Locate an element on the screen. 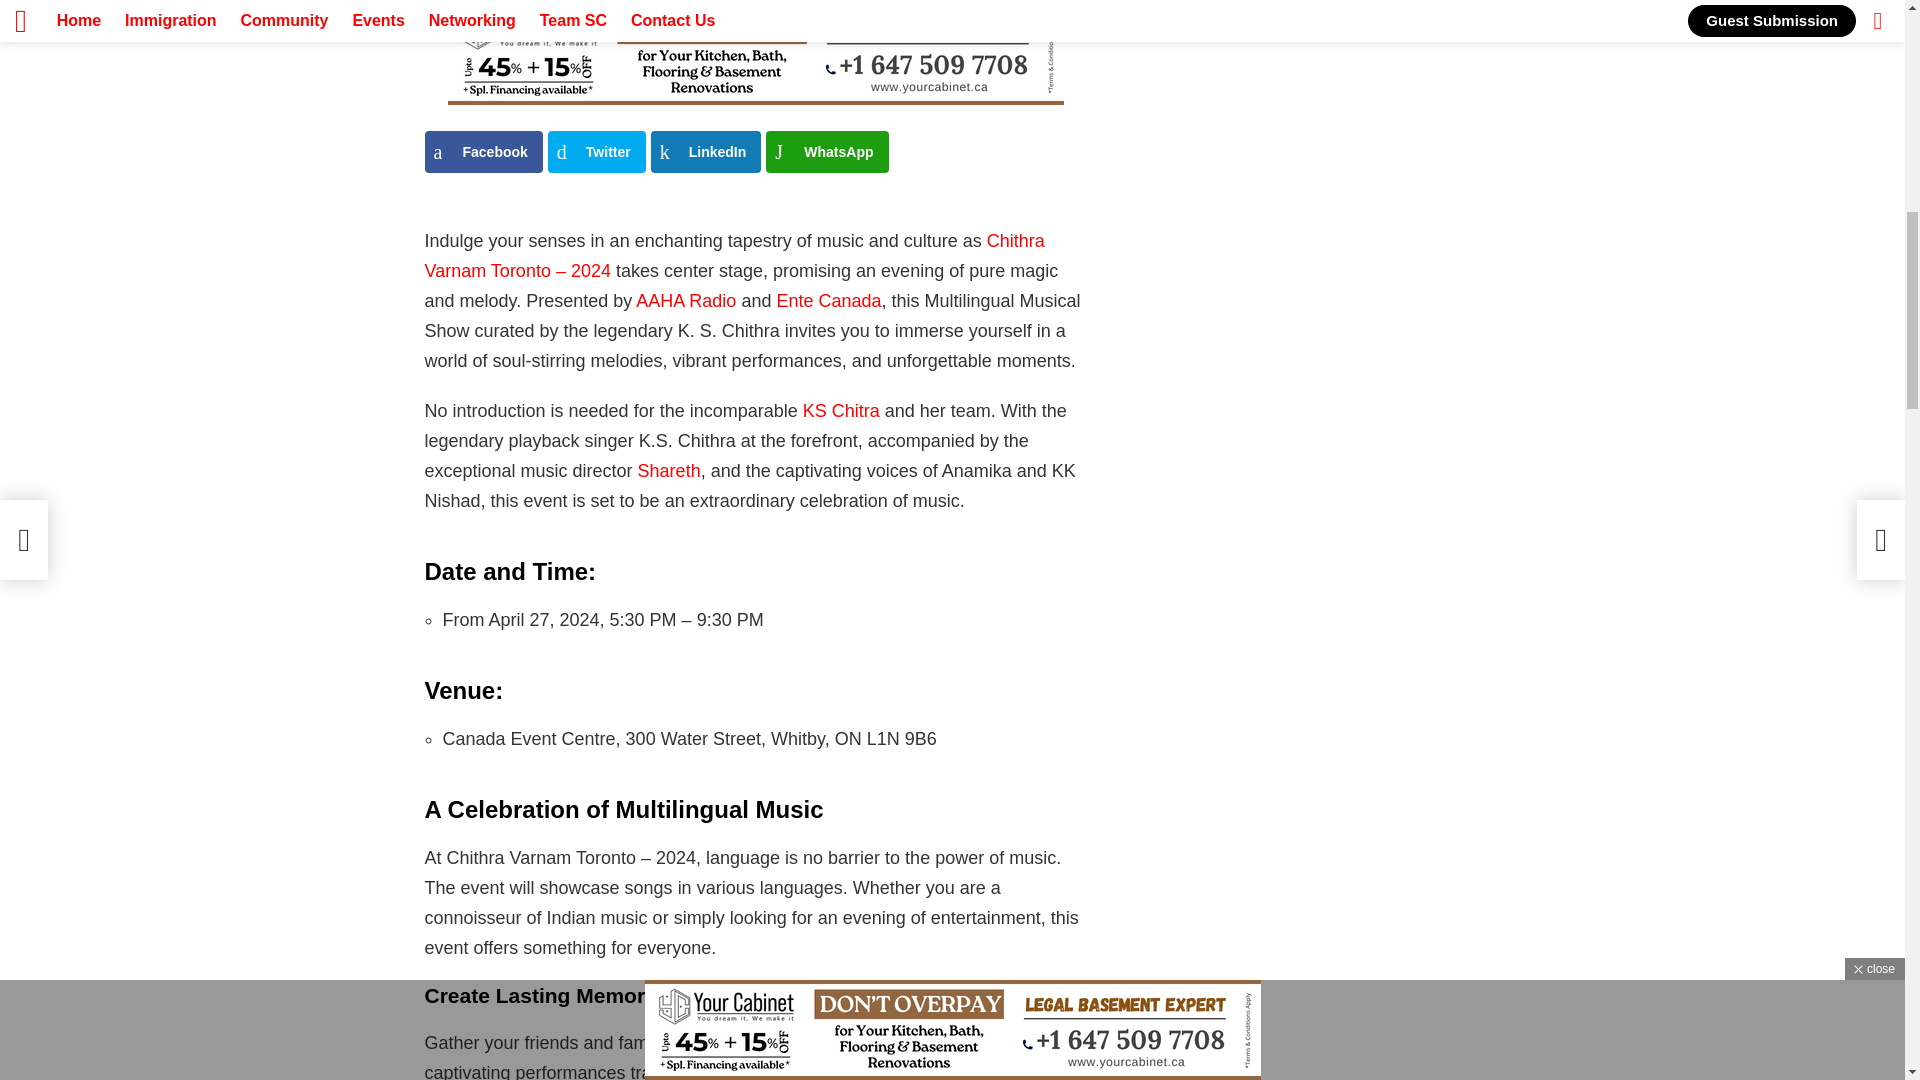  Share on Twitter is located at coordinates (596, 151).